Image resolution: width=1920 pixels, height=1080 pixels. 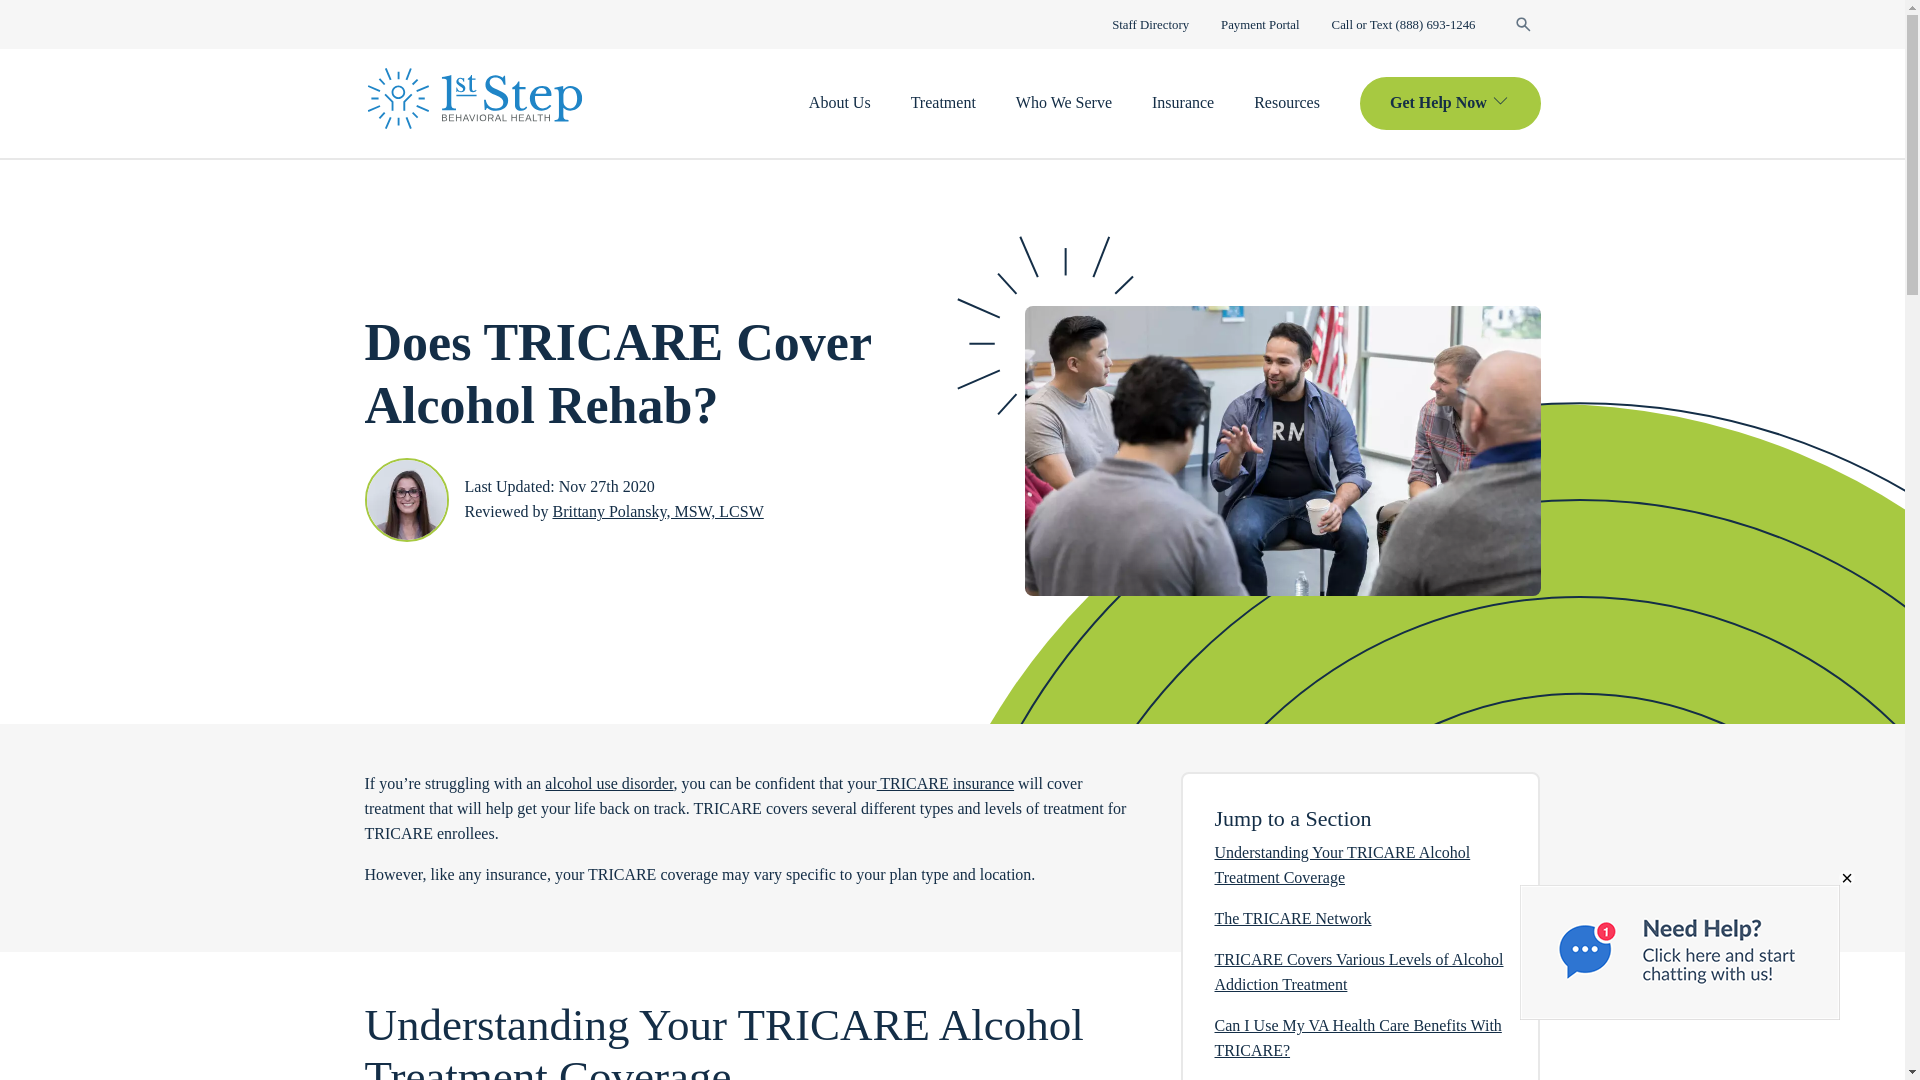 I want to click on Staff Directory, so click(x=1150, y=25).